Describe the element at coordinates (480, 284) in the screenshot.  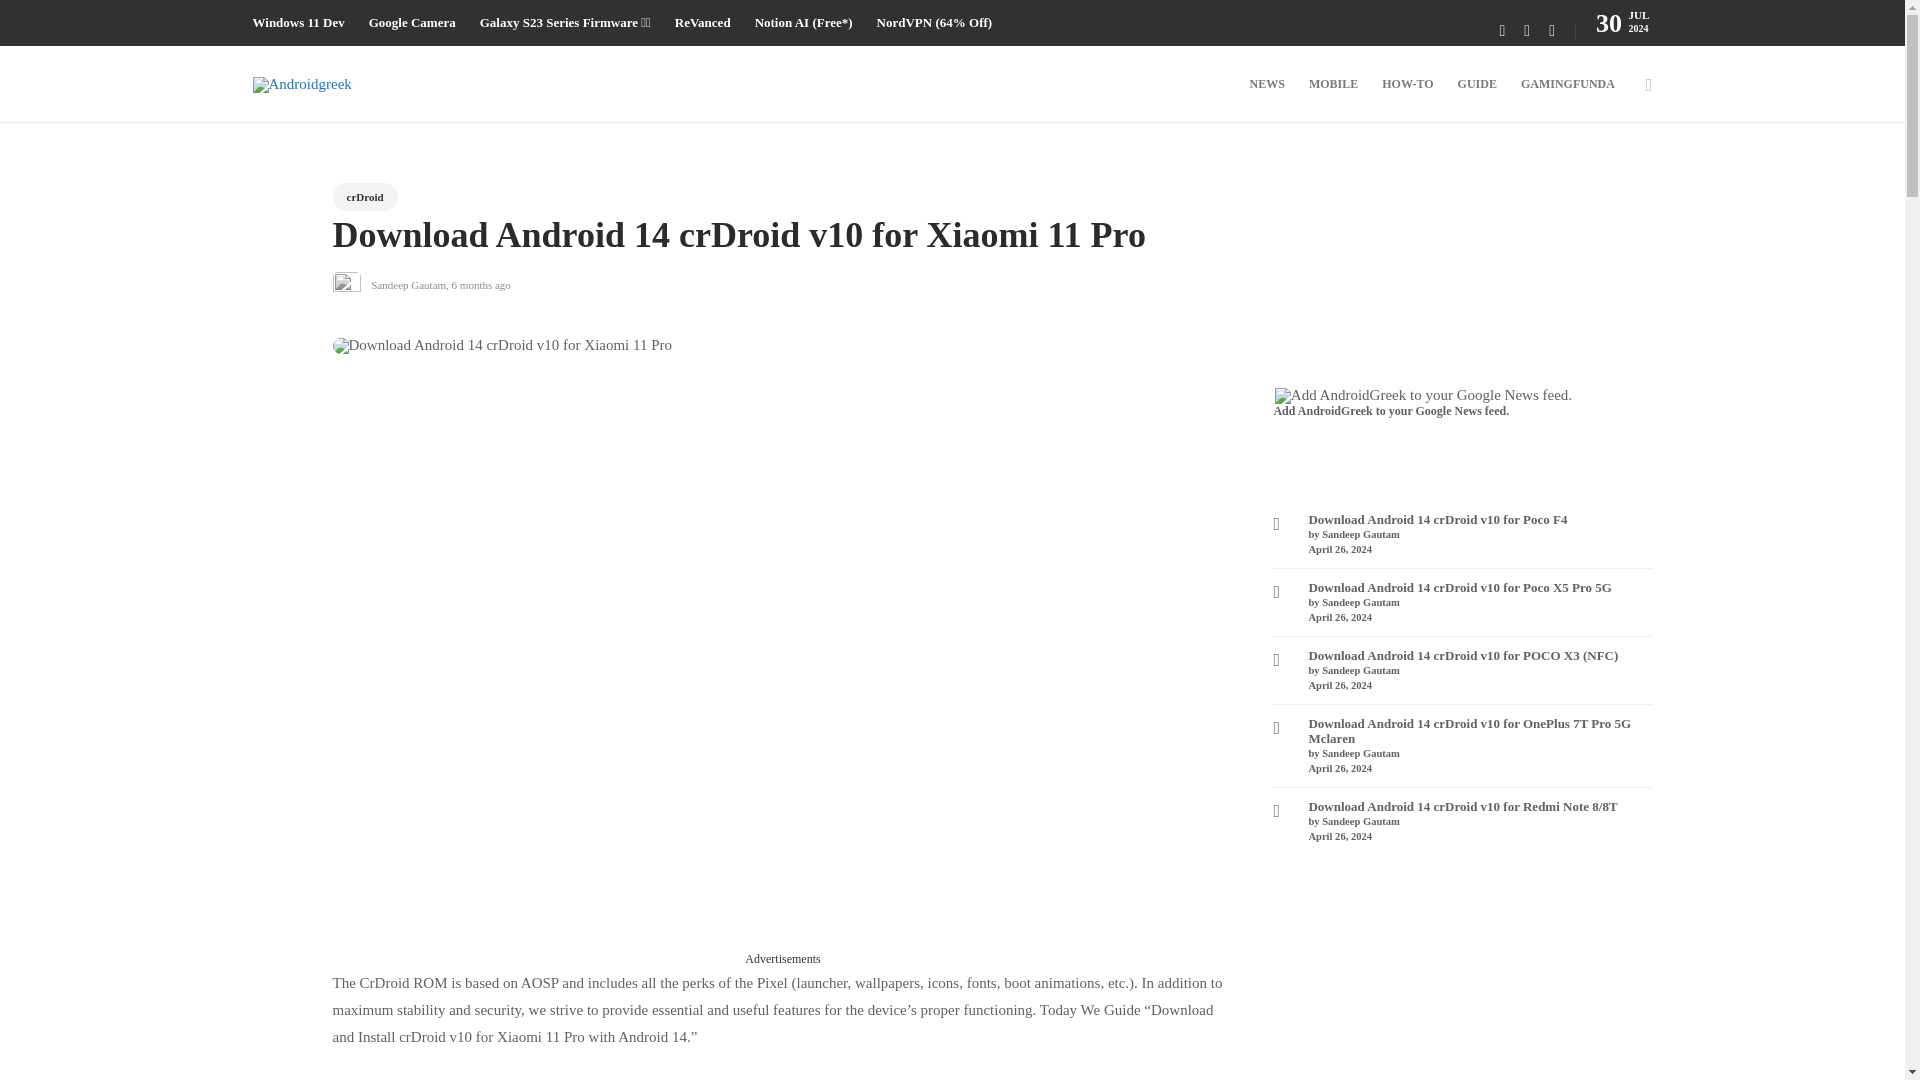
I see `6 months ago` at that location.